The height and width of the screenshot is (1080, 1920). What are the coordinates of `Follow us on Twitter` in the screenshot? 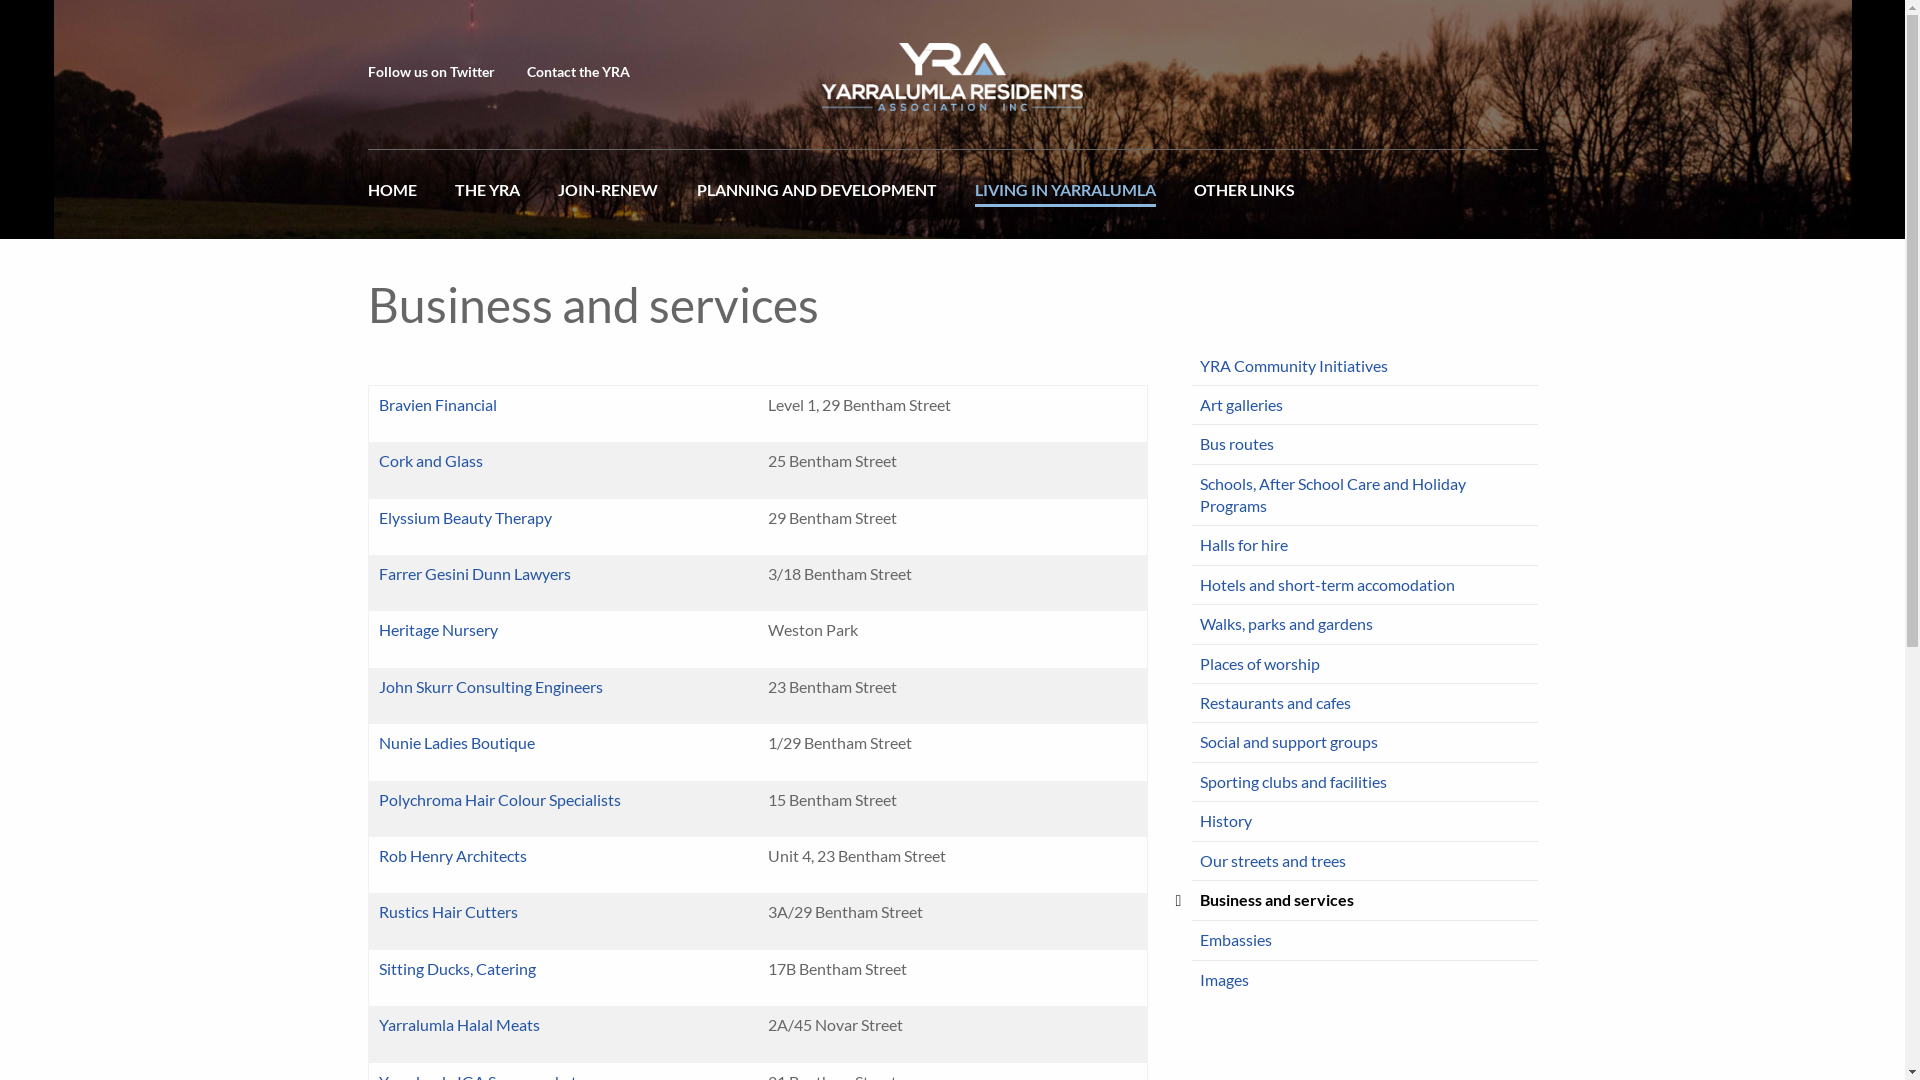 It's located at (432, 73).